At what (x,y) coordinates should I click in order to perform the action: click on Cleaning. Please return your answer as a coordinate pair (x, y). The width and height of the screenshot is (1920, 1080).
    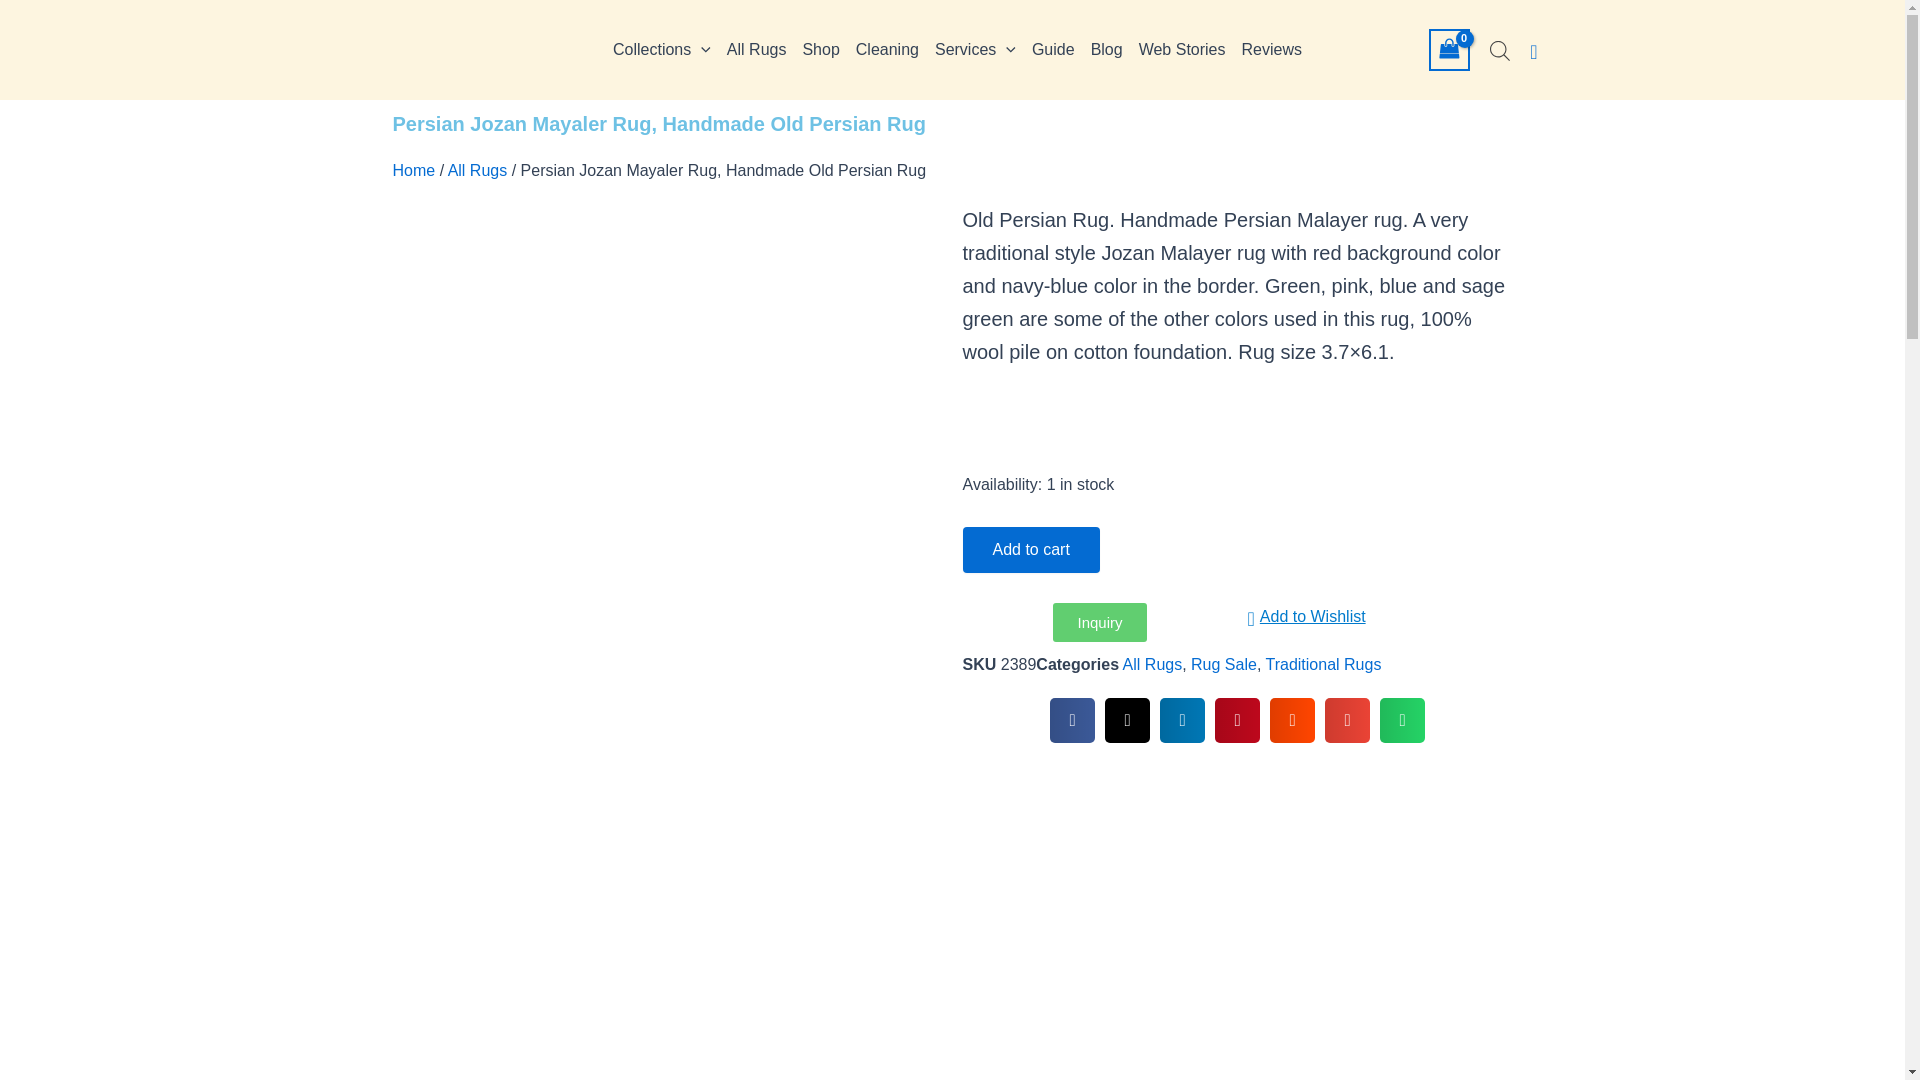
    Looking at the image, I should click on (888, 49).